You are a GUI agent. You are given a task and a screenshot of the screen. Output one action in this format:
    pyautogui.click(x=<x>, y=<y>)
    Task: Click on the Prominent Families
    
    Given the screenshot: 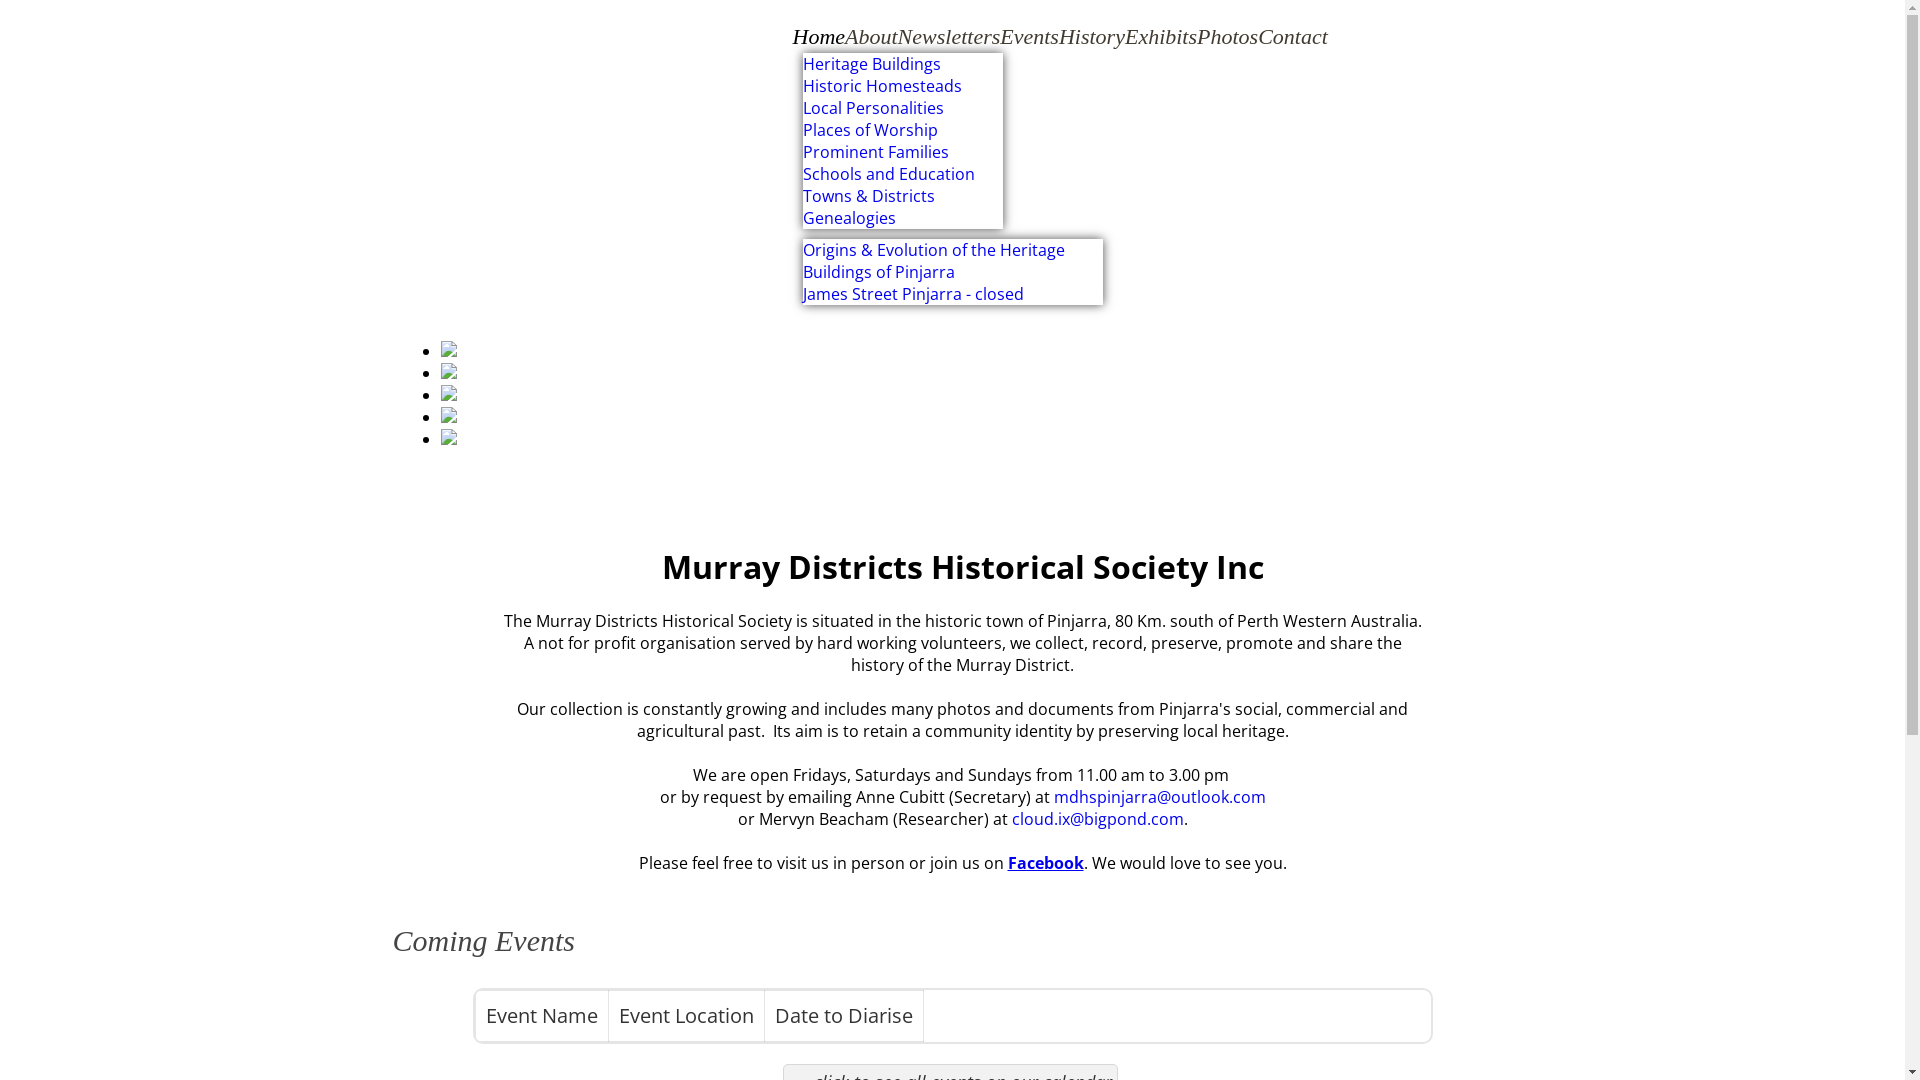 What is the action you would take?
    pyautogui.click(x=875, y=152)
    